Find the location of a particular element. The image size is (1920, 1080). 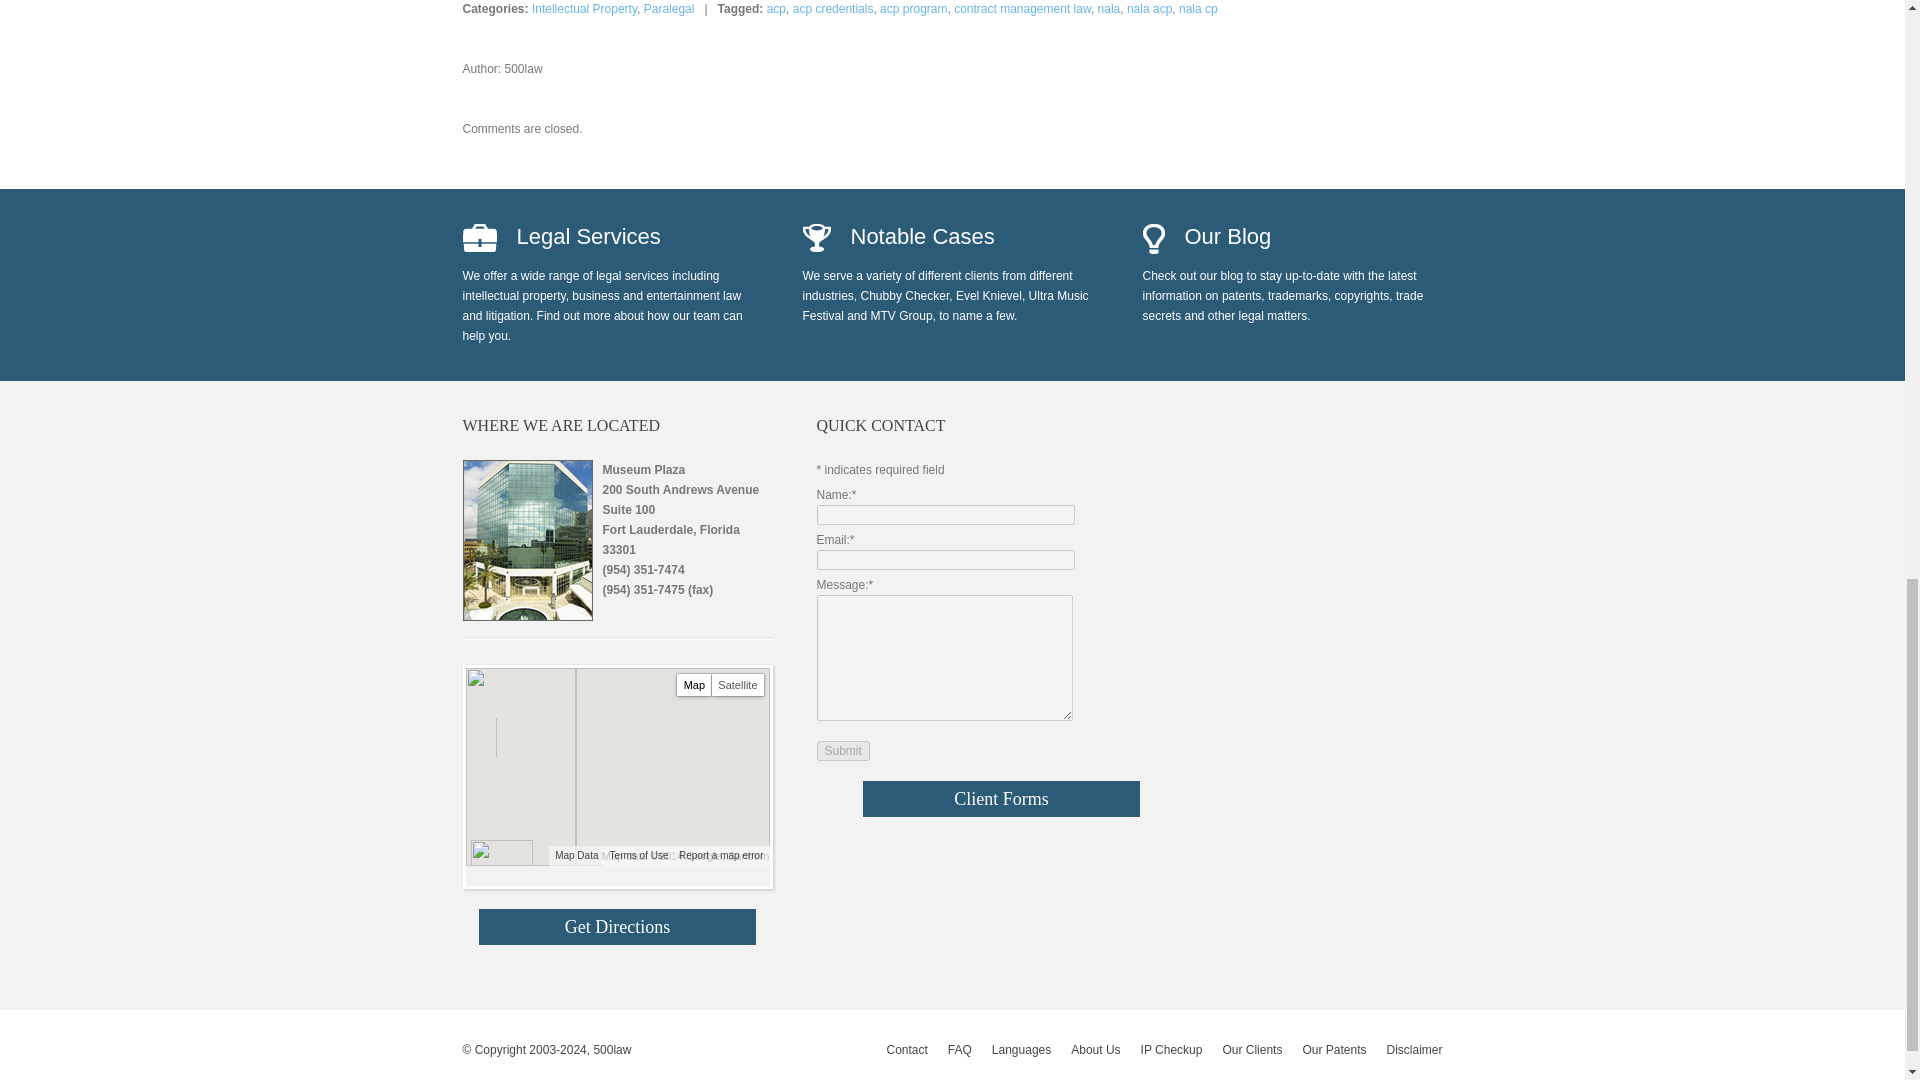

Click to see this area on Google Maps is located at coordinates (500, 853).